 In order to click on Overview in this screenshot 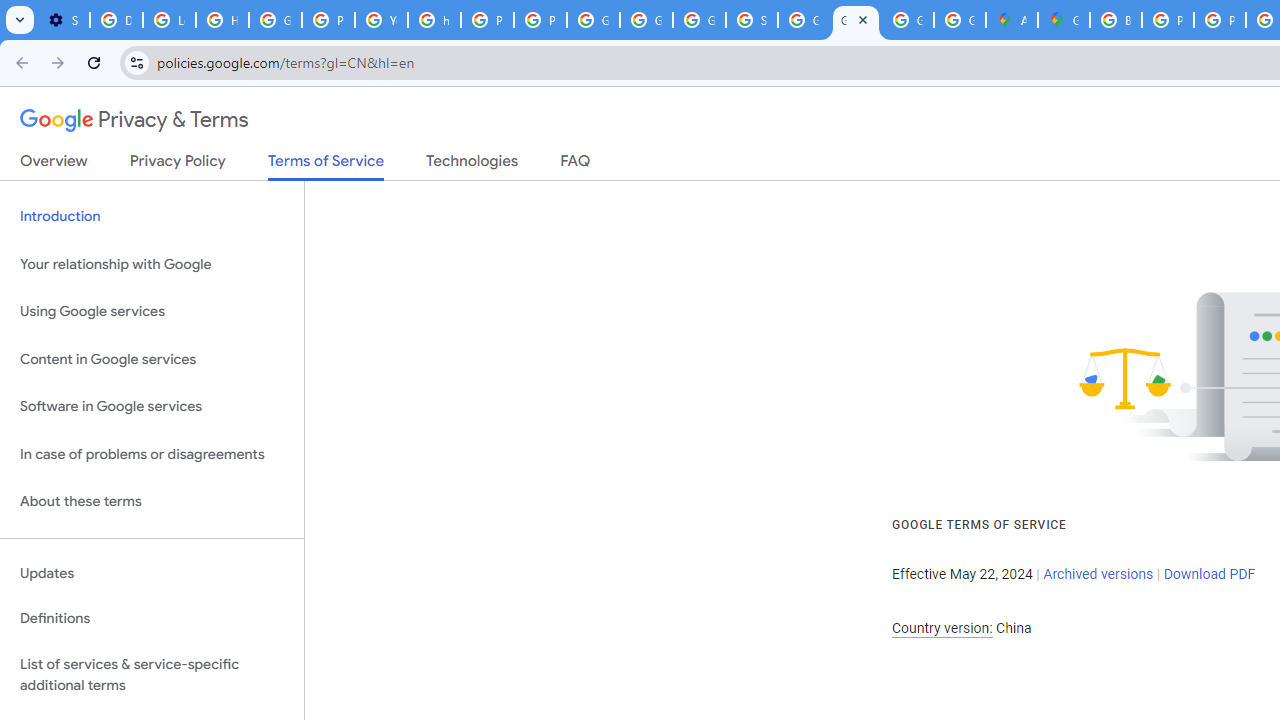, I will do `click(54, 165)`.